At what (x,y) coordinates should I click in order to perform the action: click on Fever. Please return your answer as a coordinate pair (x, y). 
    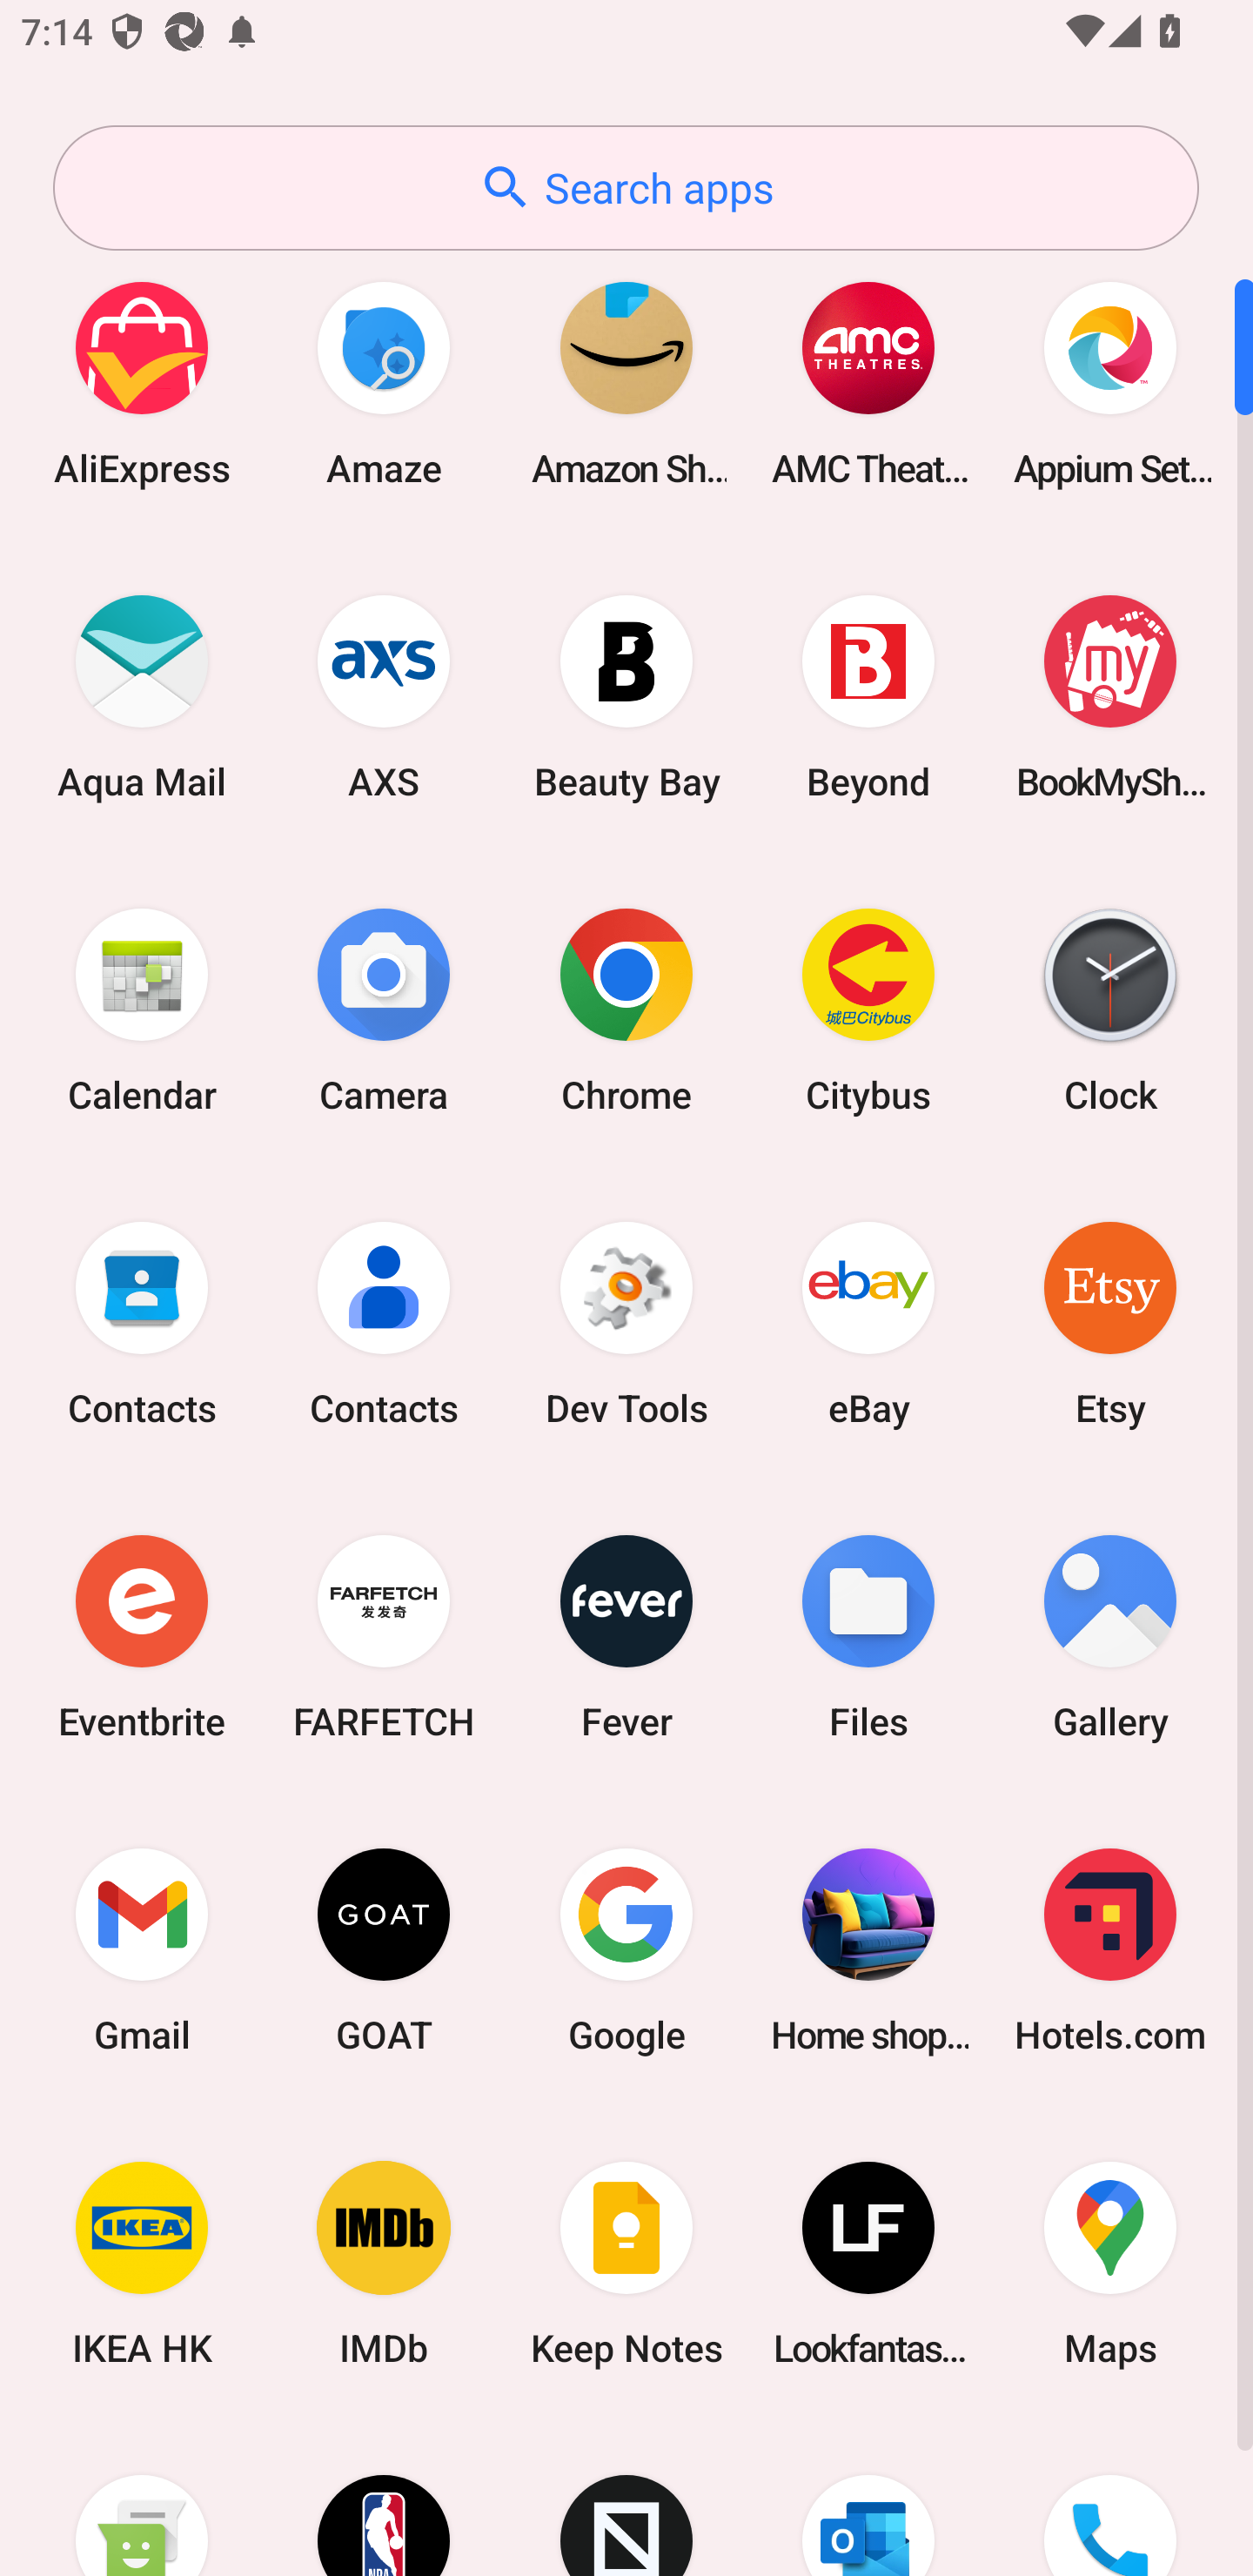
    Looking at the image, I should click on (626, 1636).